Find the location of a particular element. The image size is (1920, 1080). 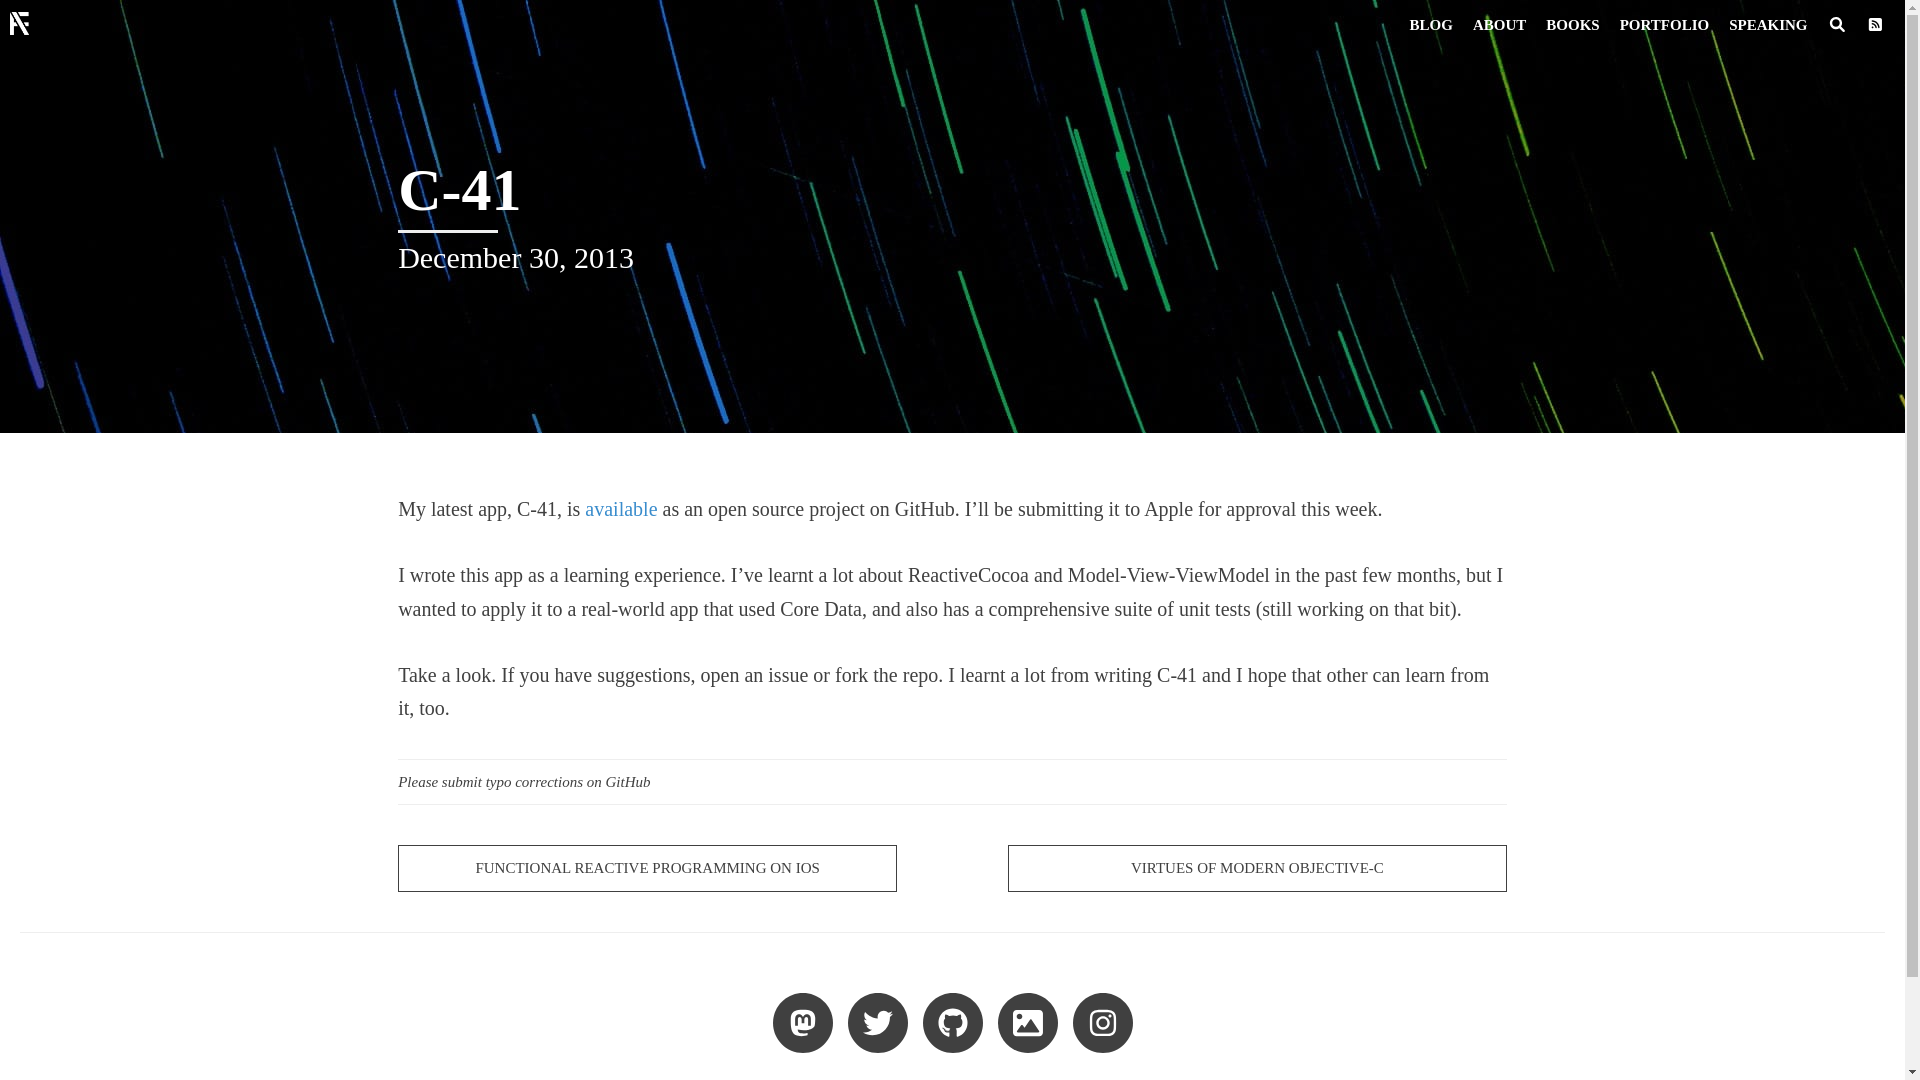

available is located at coordinates (620, 508).